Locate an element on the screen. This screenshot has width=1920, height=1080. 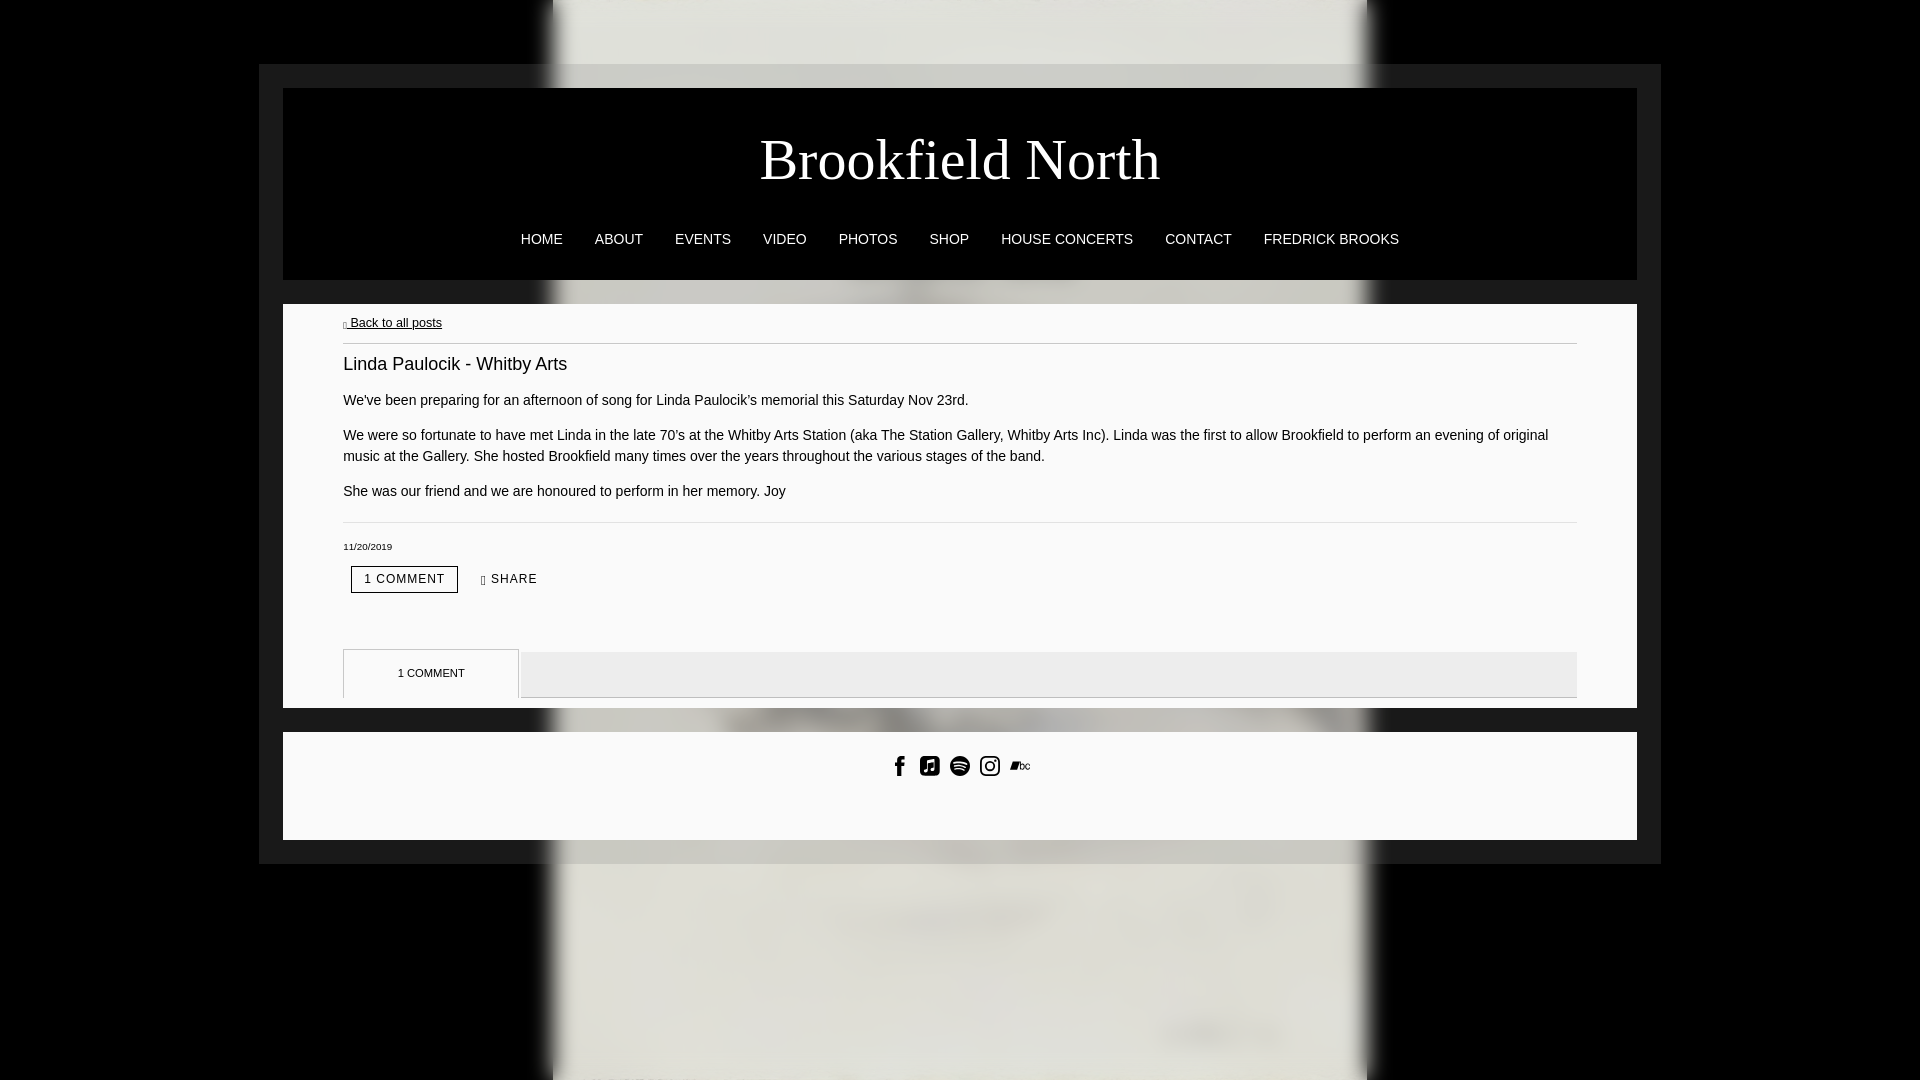
Share Linda Paulocik - Whitby Arts is located at coordinates (508, 579).